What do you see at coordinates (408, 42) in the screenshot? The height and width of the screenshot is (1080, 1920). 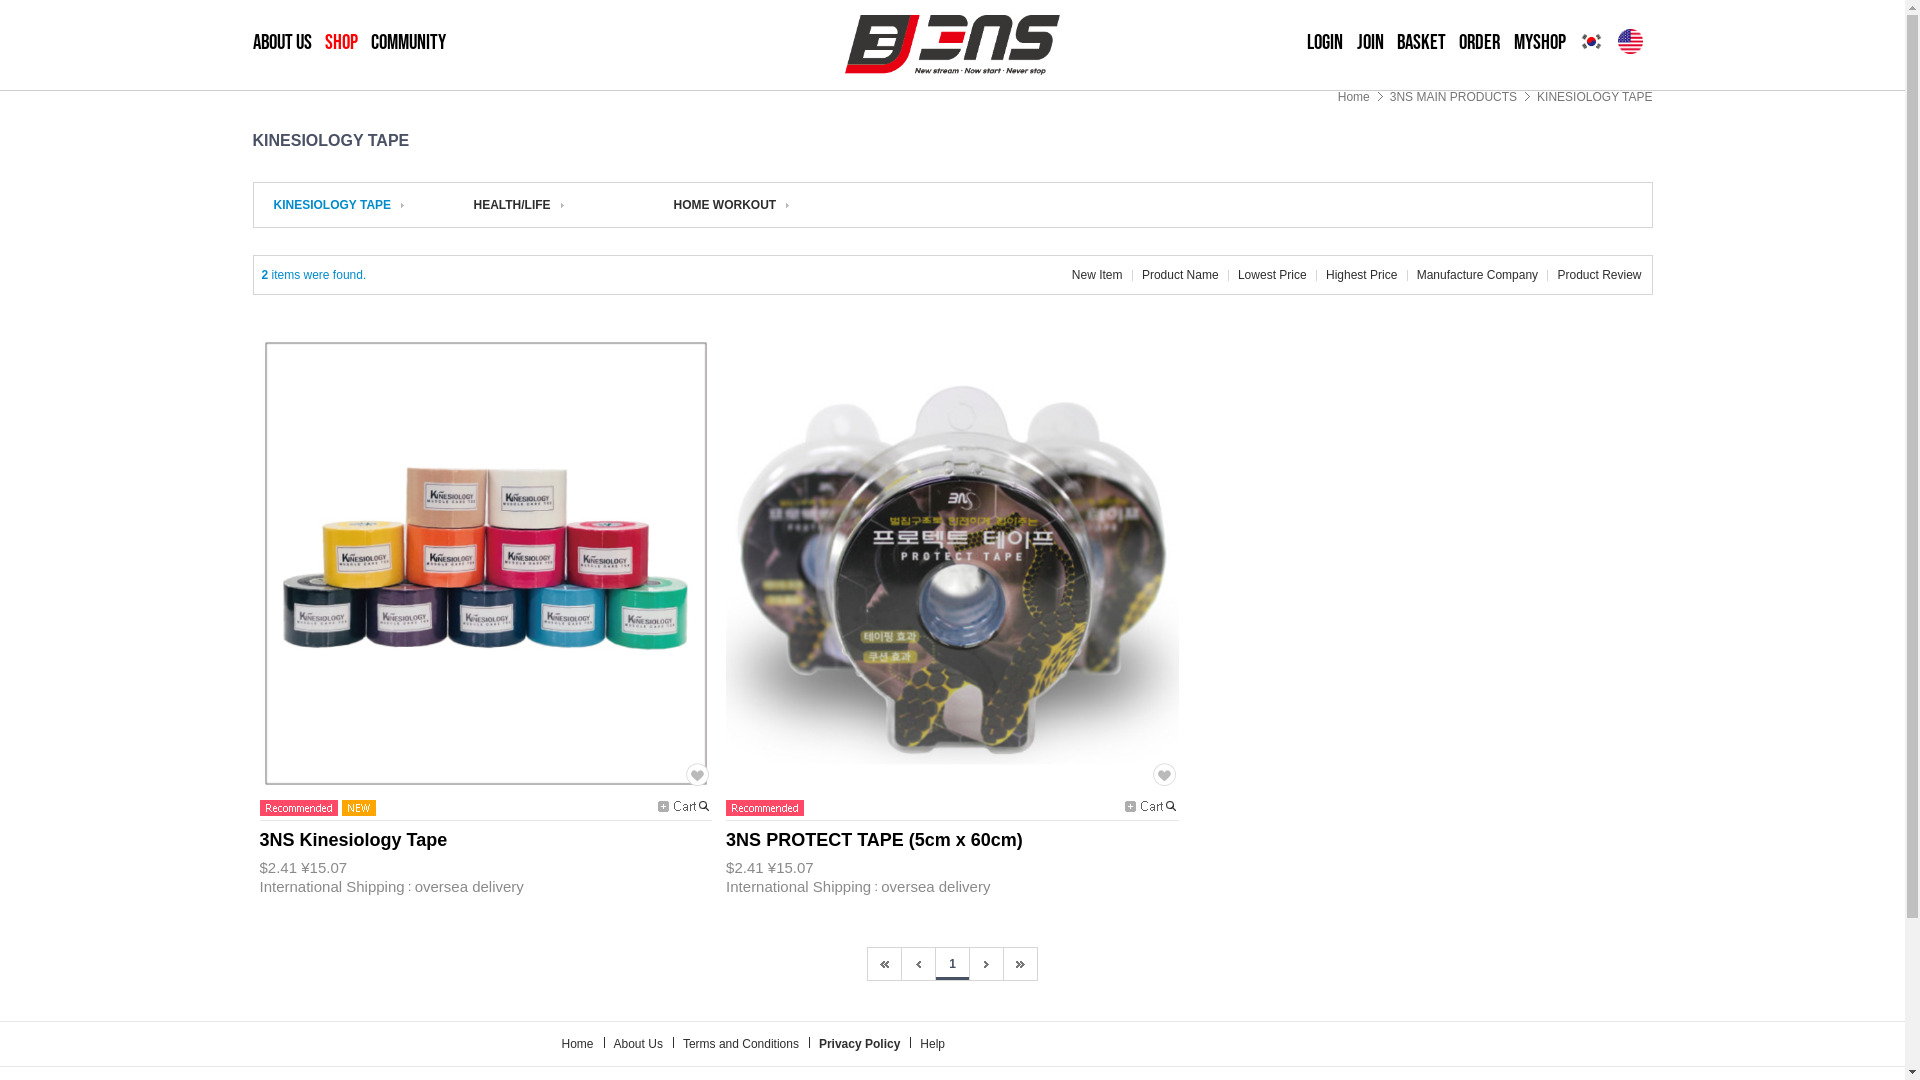 I see `COMMUNITY` at bounding box center [408, 42].